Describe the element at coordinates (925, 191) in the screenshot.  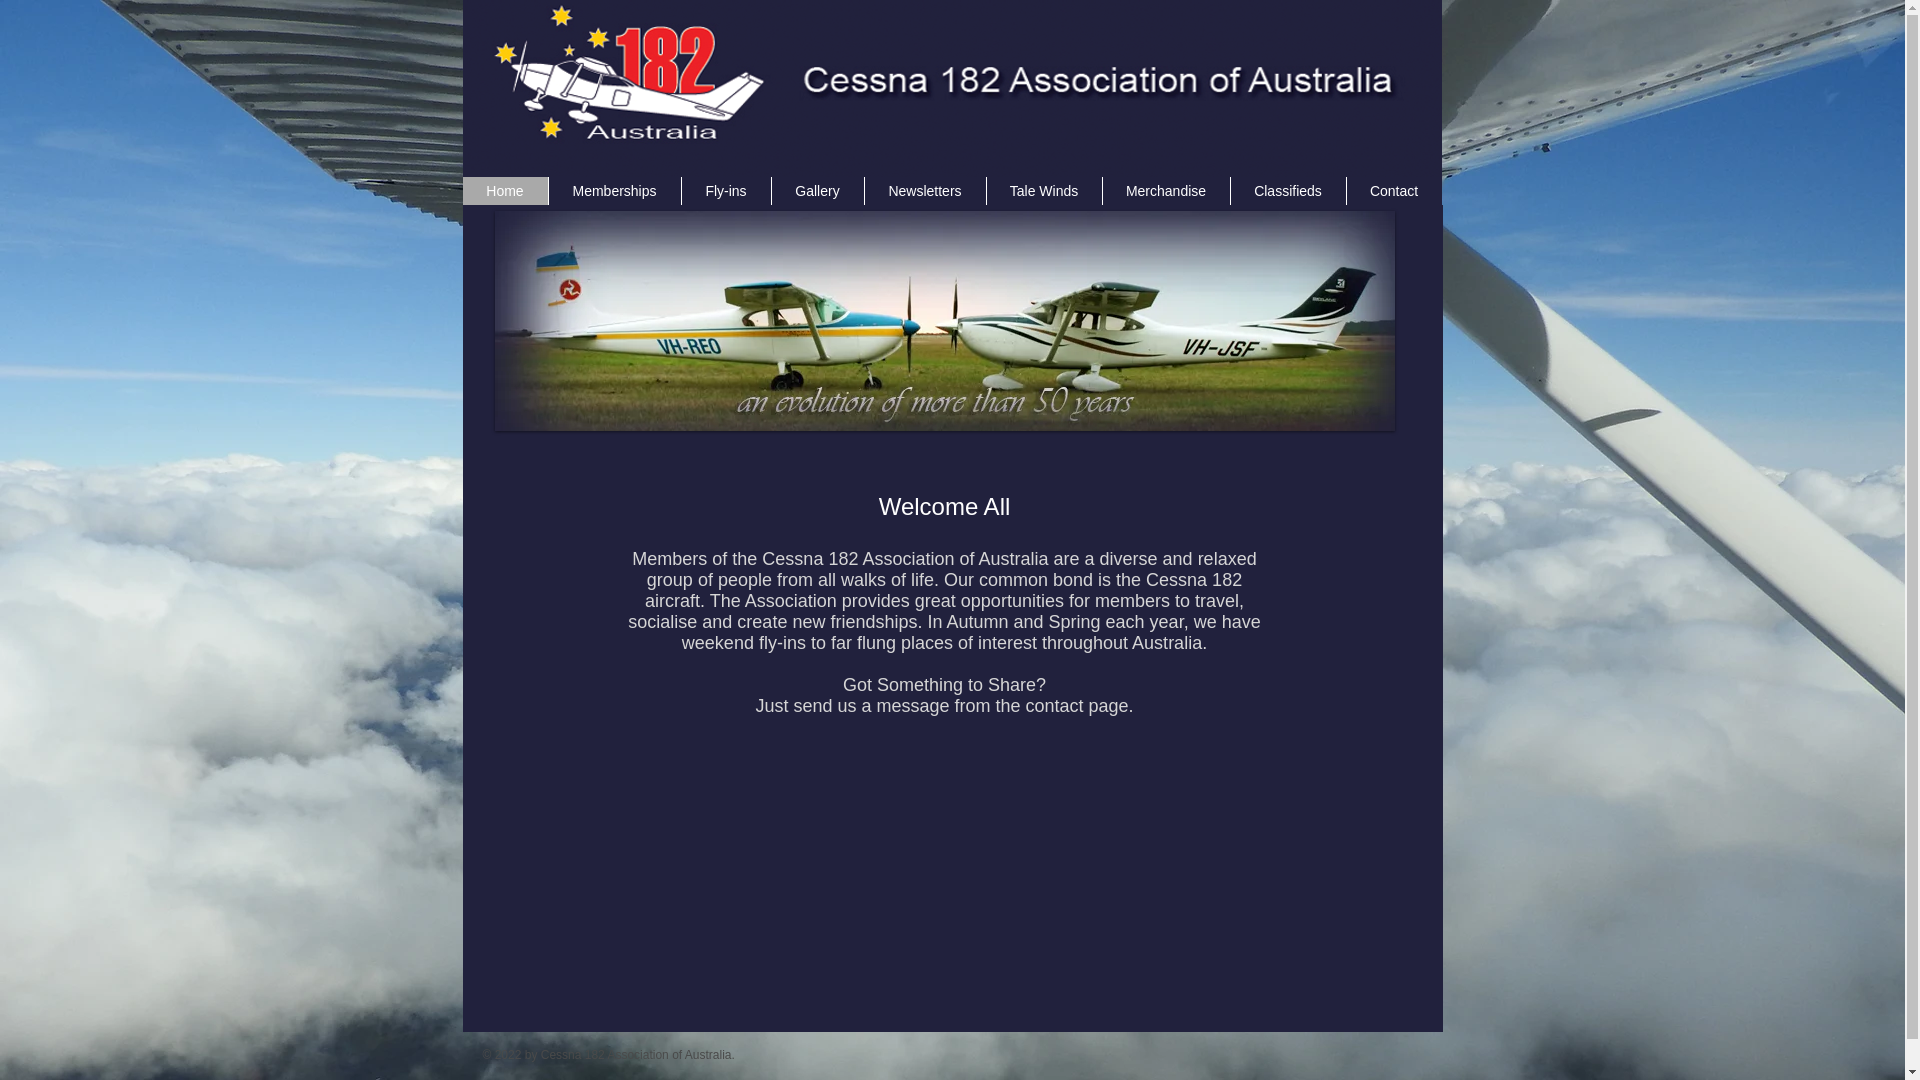
I see `Newsletters` at that location.